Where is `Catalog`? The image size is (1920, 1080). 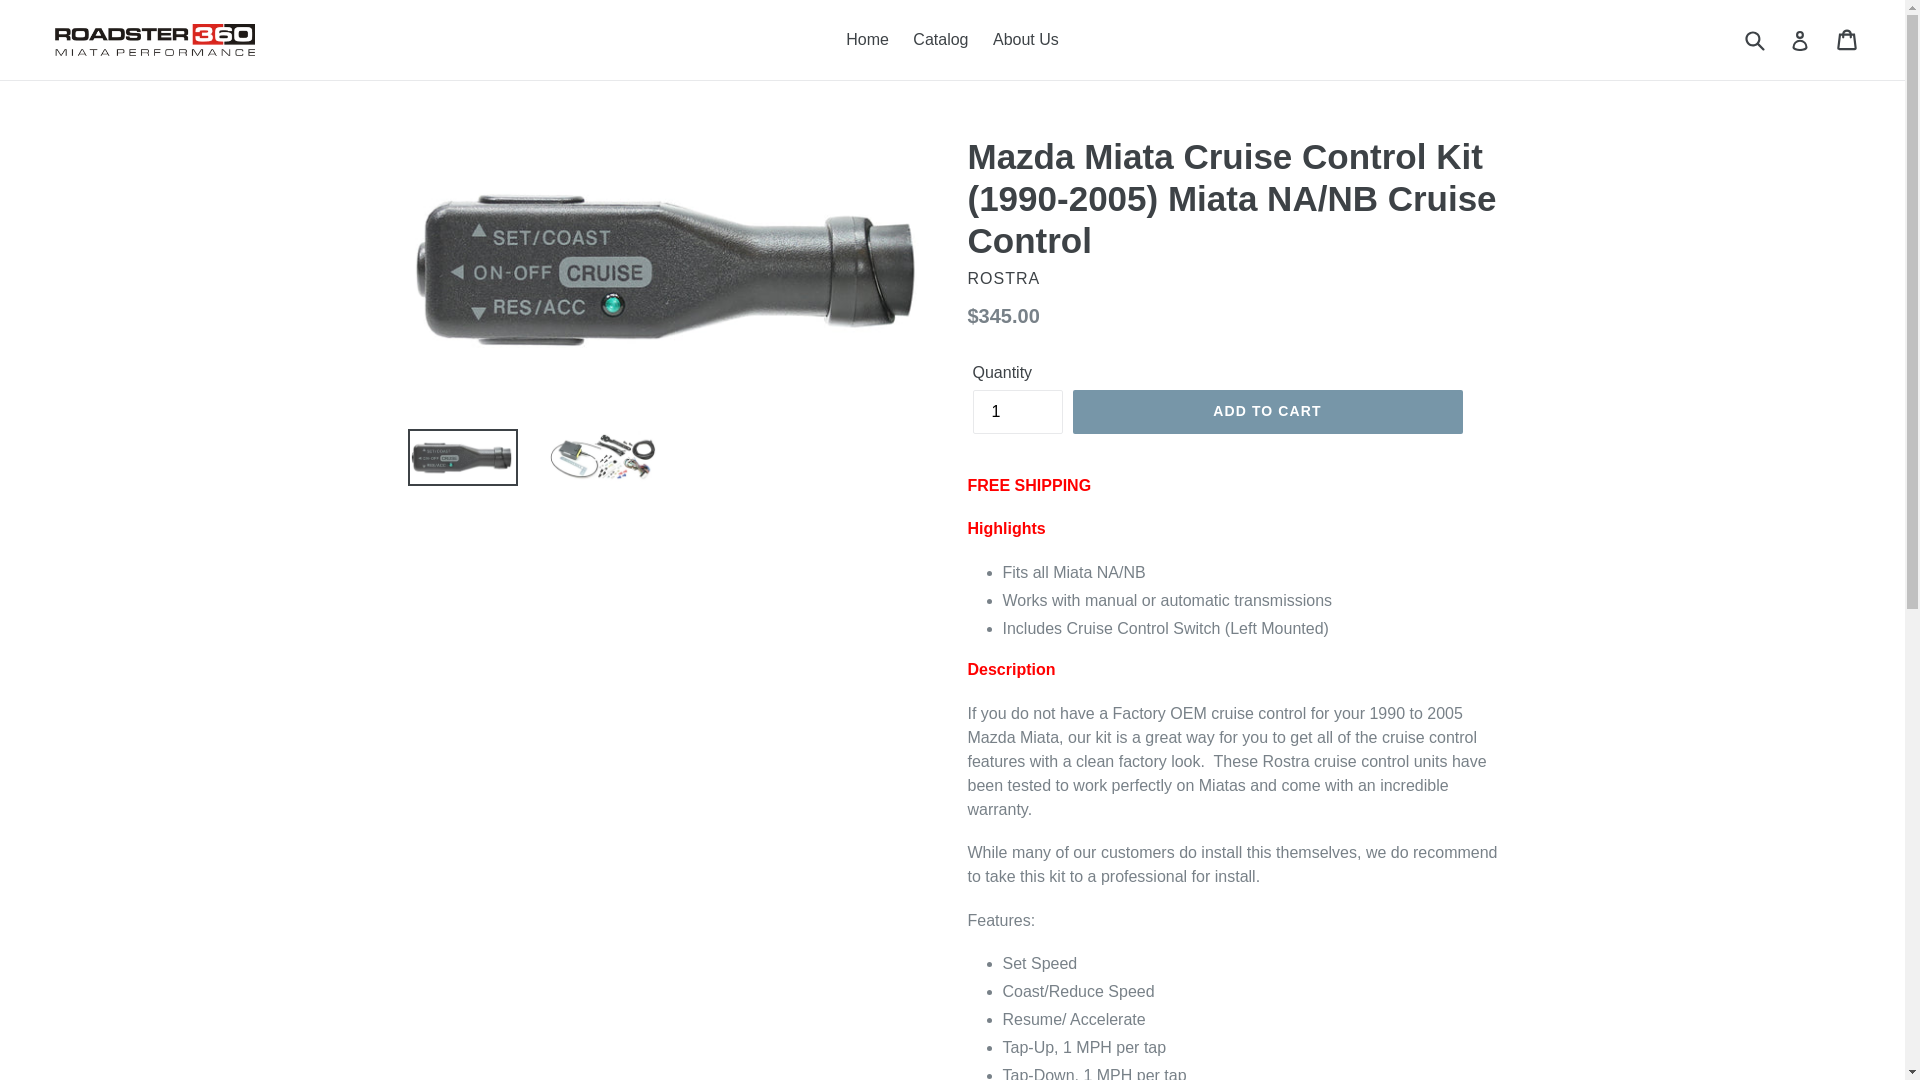 Catalog is located at coordinates (940, 40).